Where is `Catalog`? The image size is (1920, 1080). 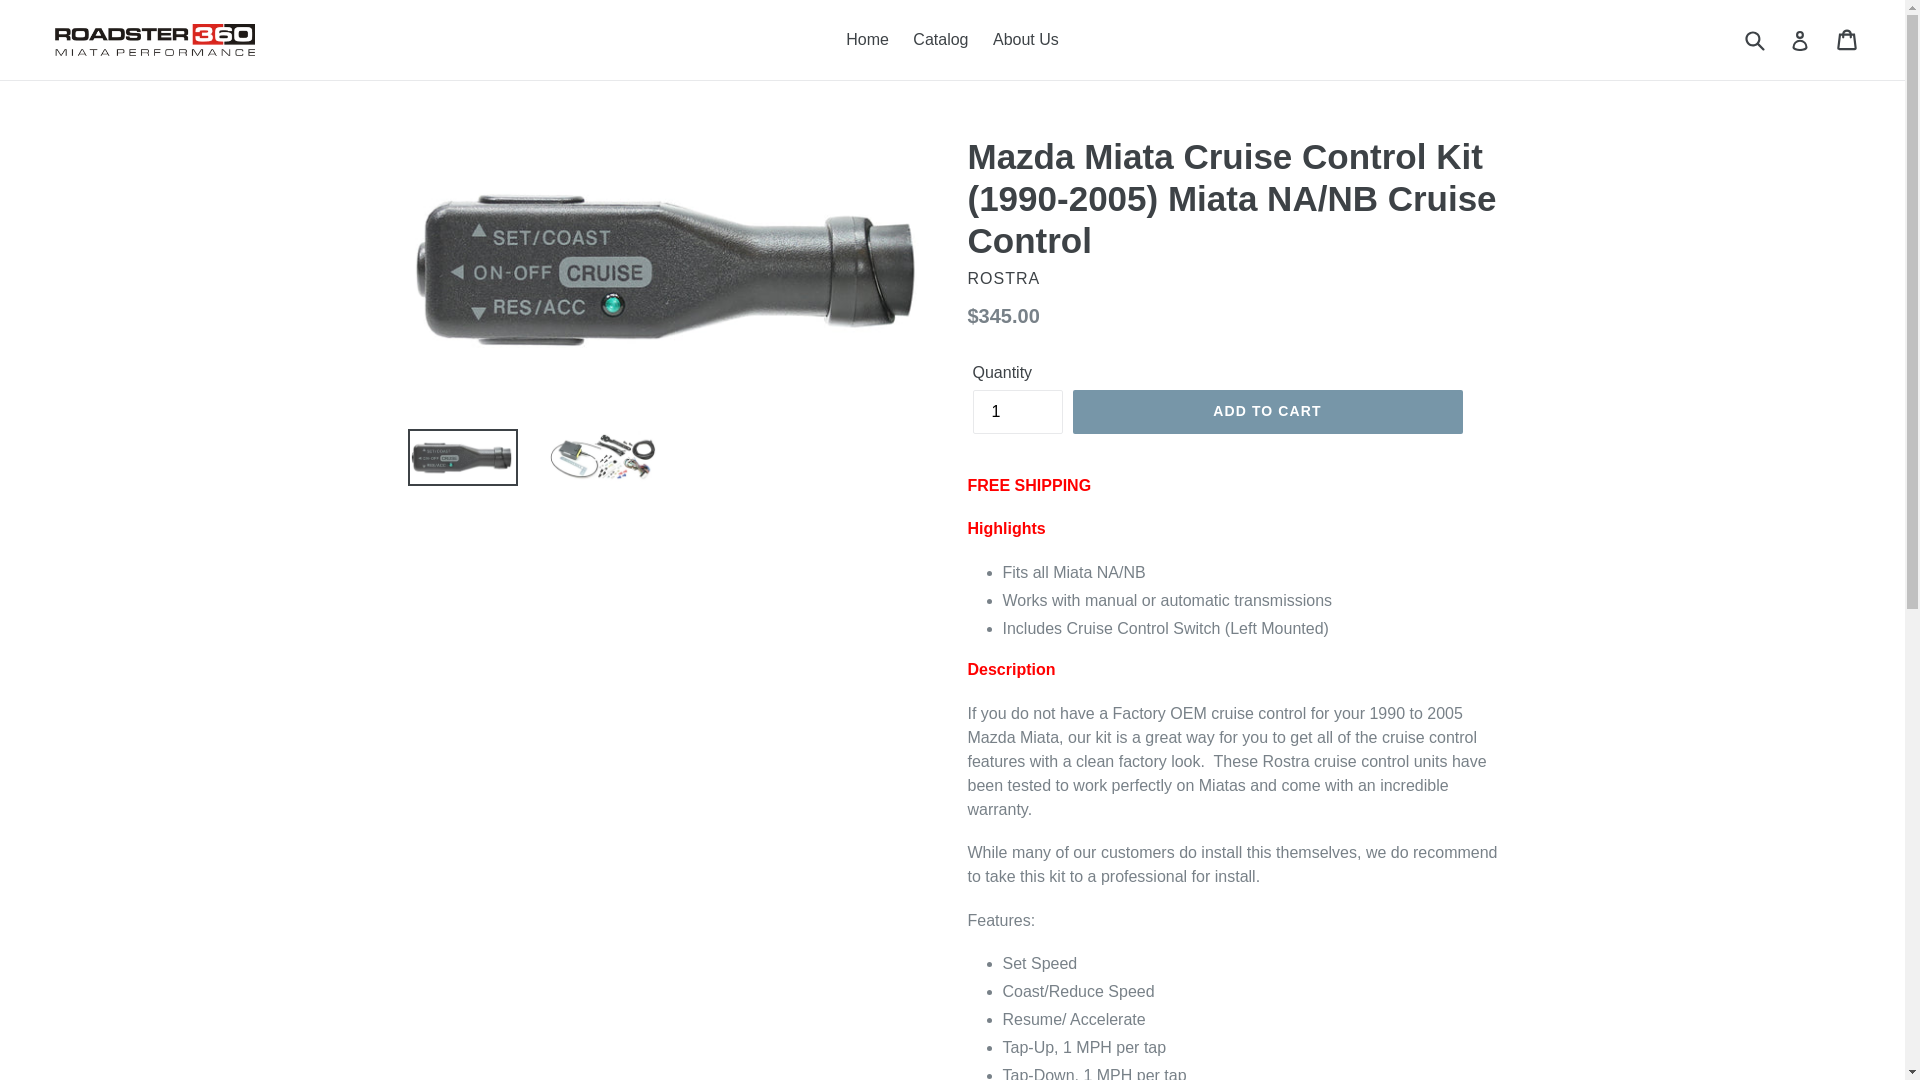 Catalog is located at coordinates (940, 40).